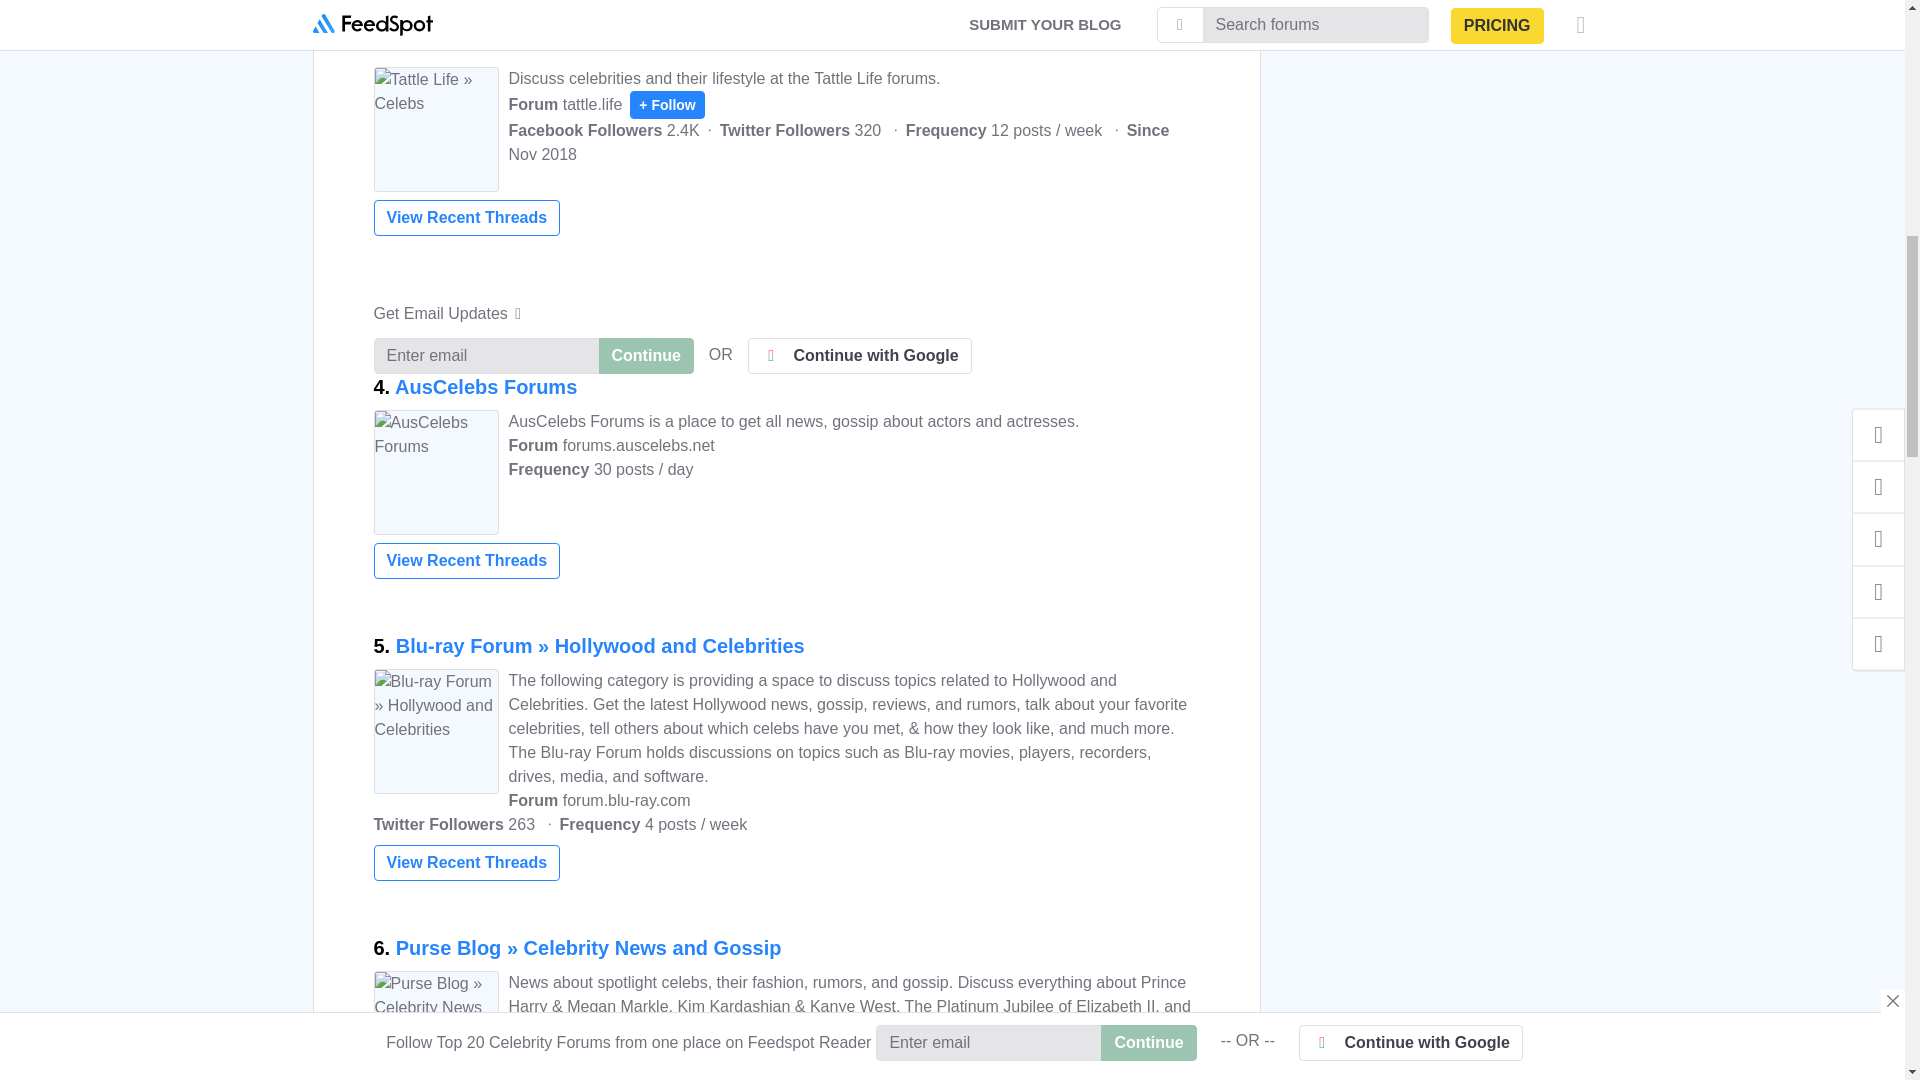  Describe the element at coordinates (645, 356) in the screenshot. I see `Continue` at that location.